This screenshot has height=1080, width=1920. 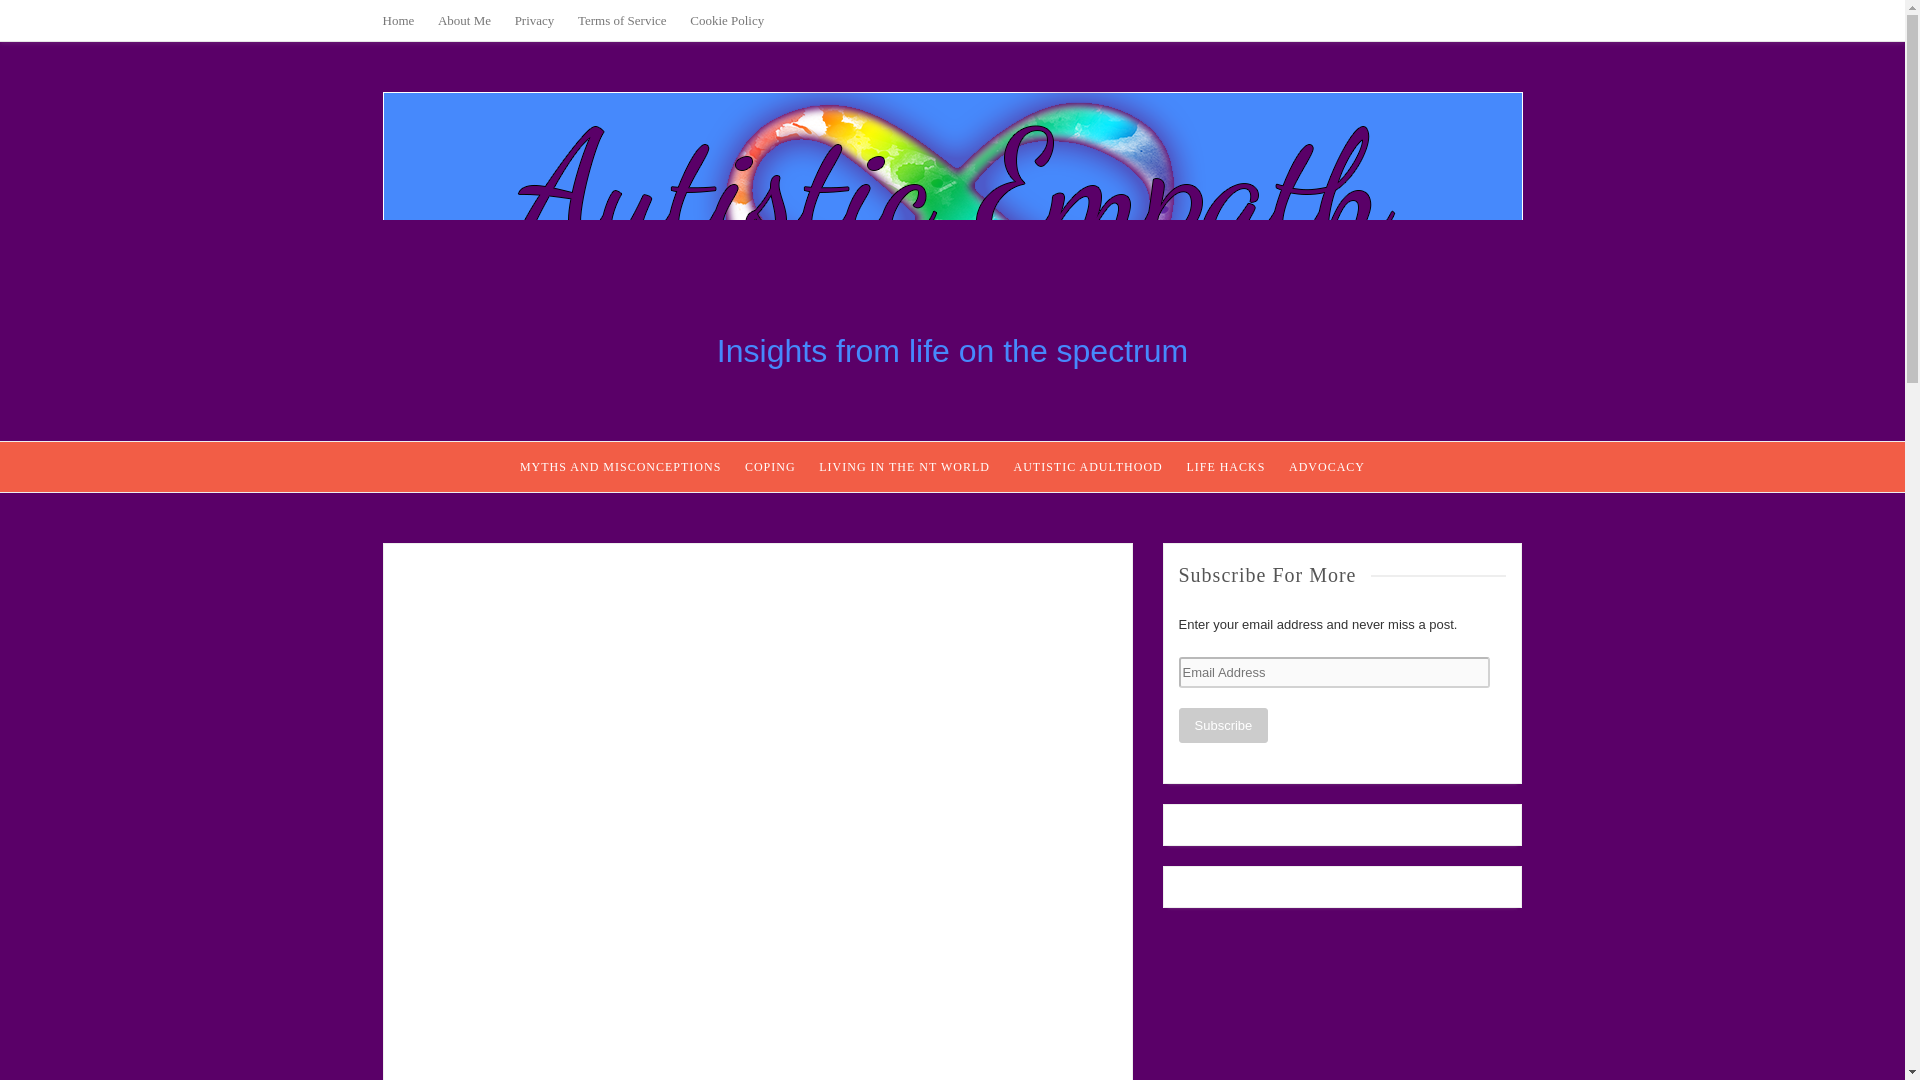 What do you see at coordinates (1088, 466) in the screenshot?
I see `AUTISTIC ADULTHOOD` at bounding box center [1088, 466].